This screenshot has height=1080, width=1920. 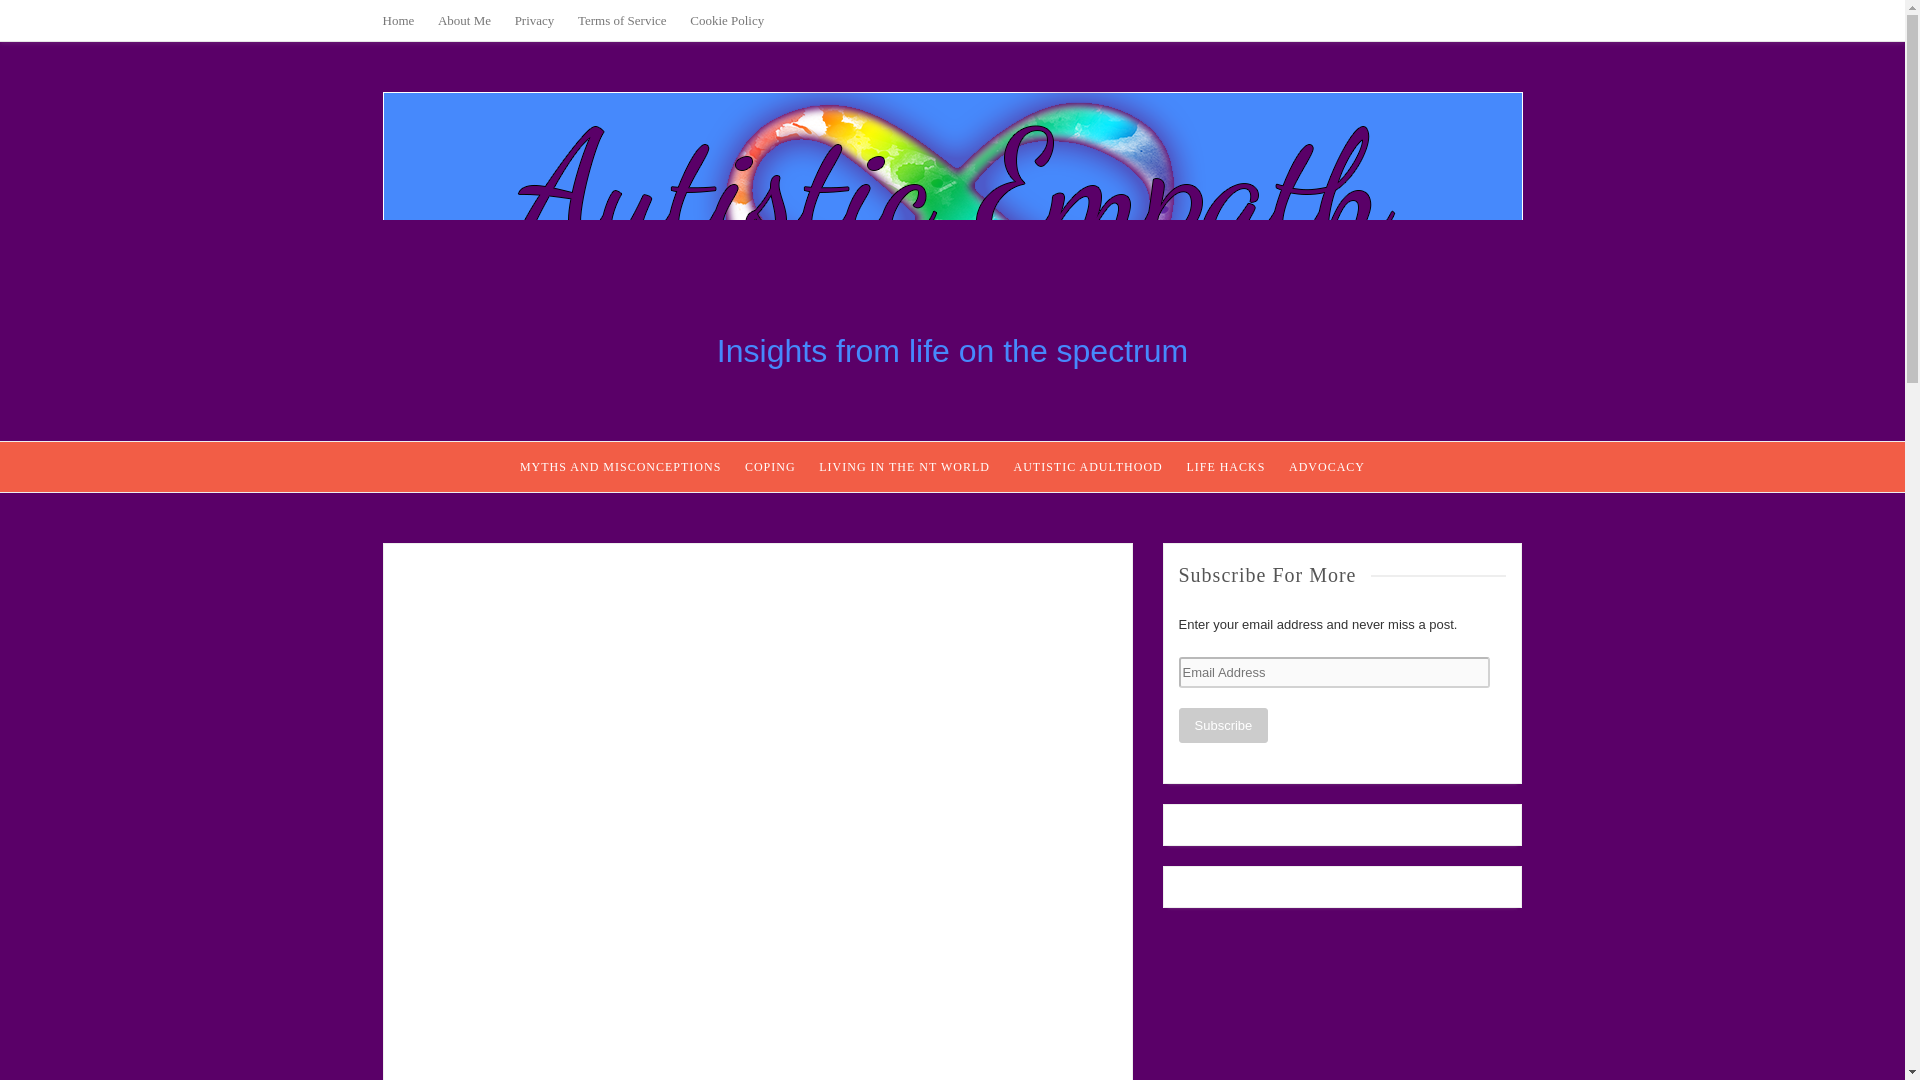 What do you see at coordinates (1088, 466) in the screenshot?
I see `AUTISTIC ADULTHOOD` at bounding box center [1088, 466].